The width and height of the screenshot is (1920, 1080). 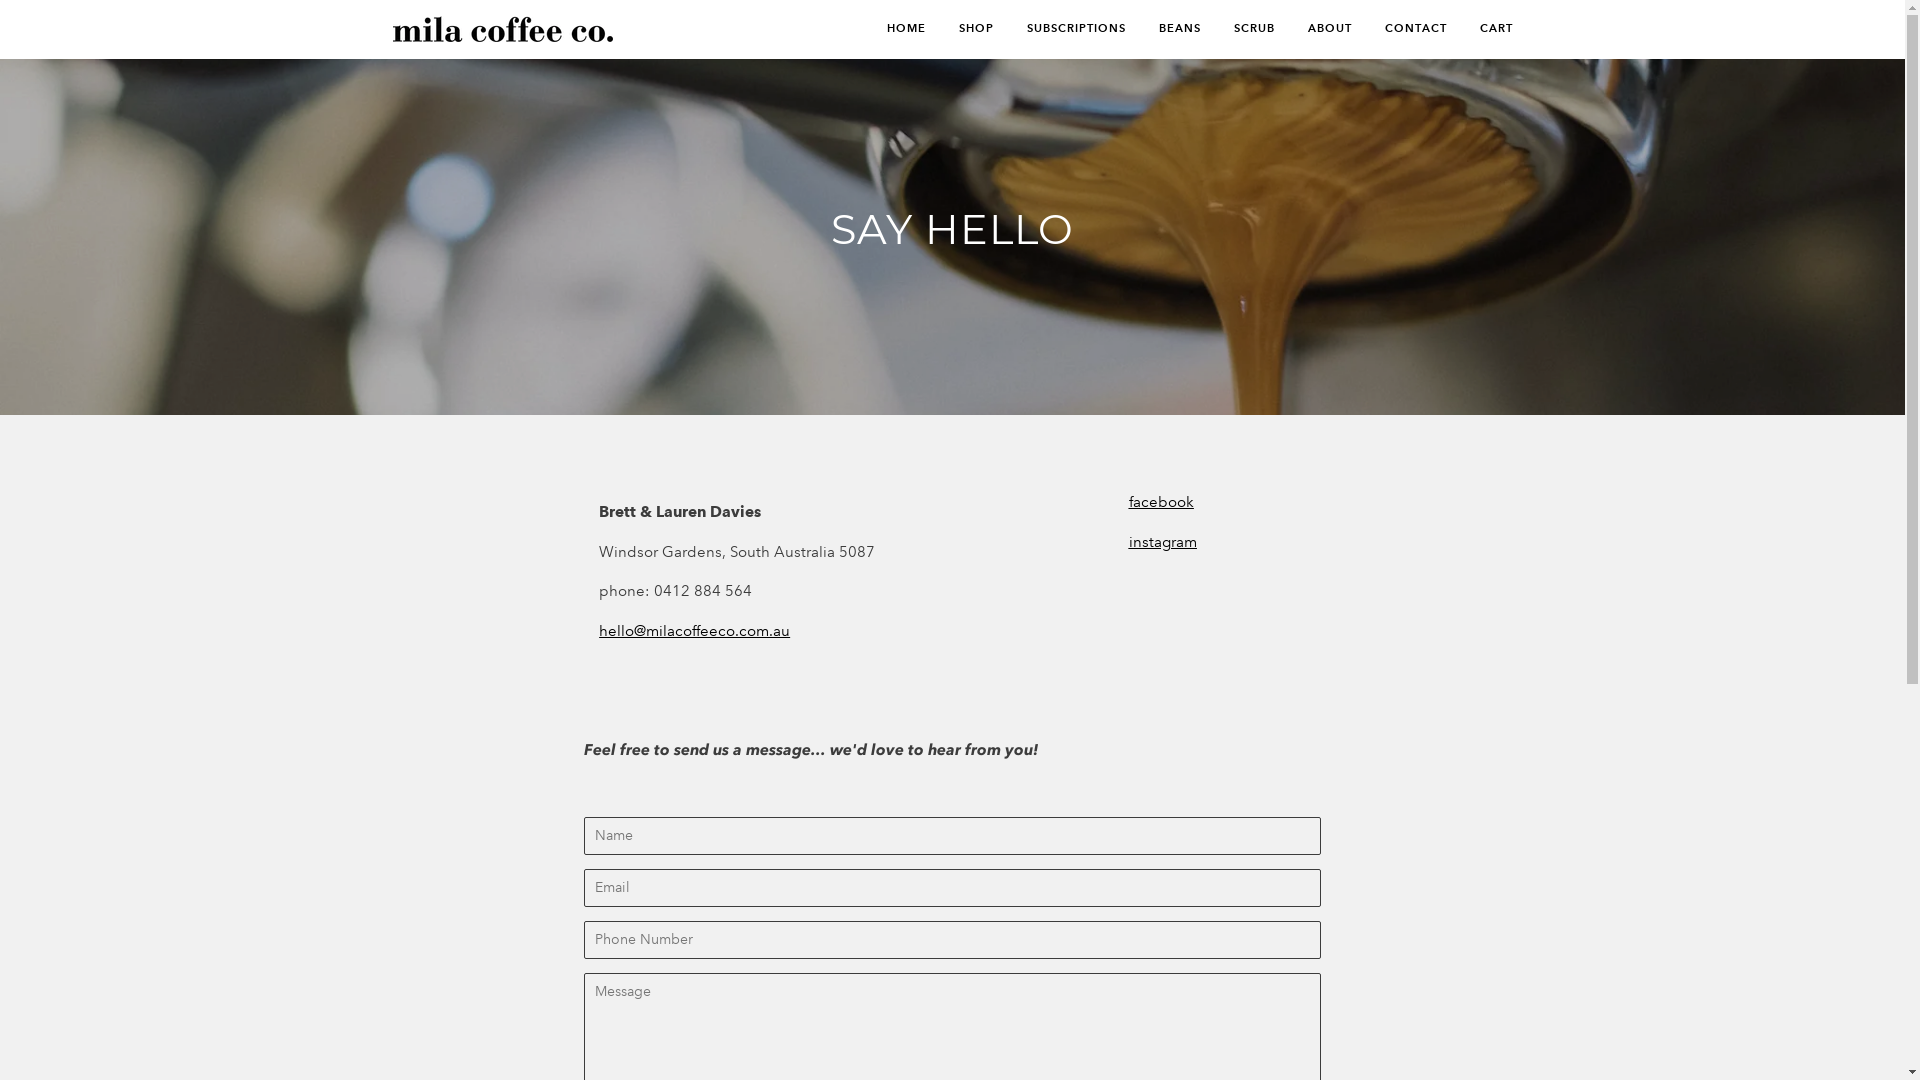 What do you see at coordinates (1162, 502) in the screenshot?
I see `facebook` at bounding box center [1162, 502].